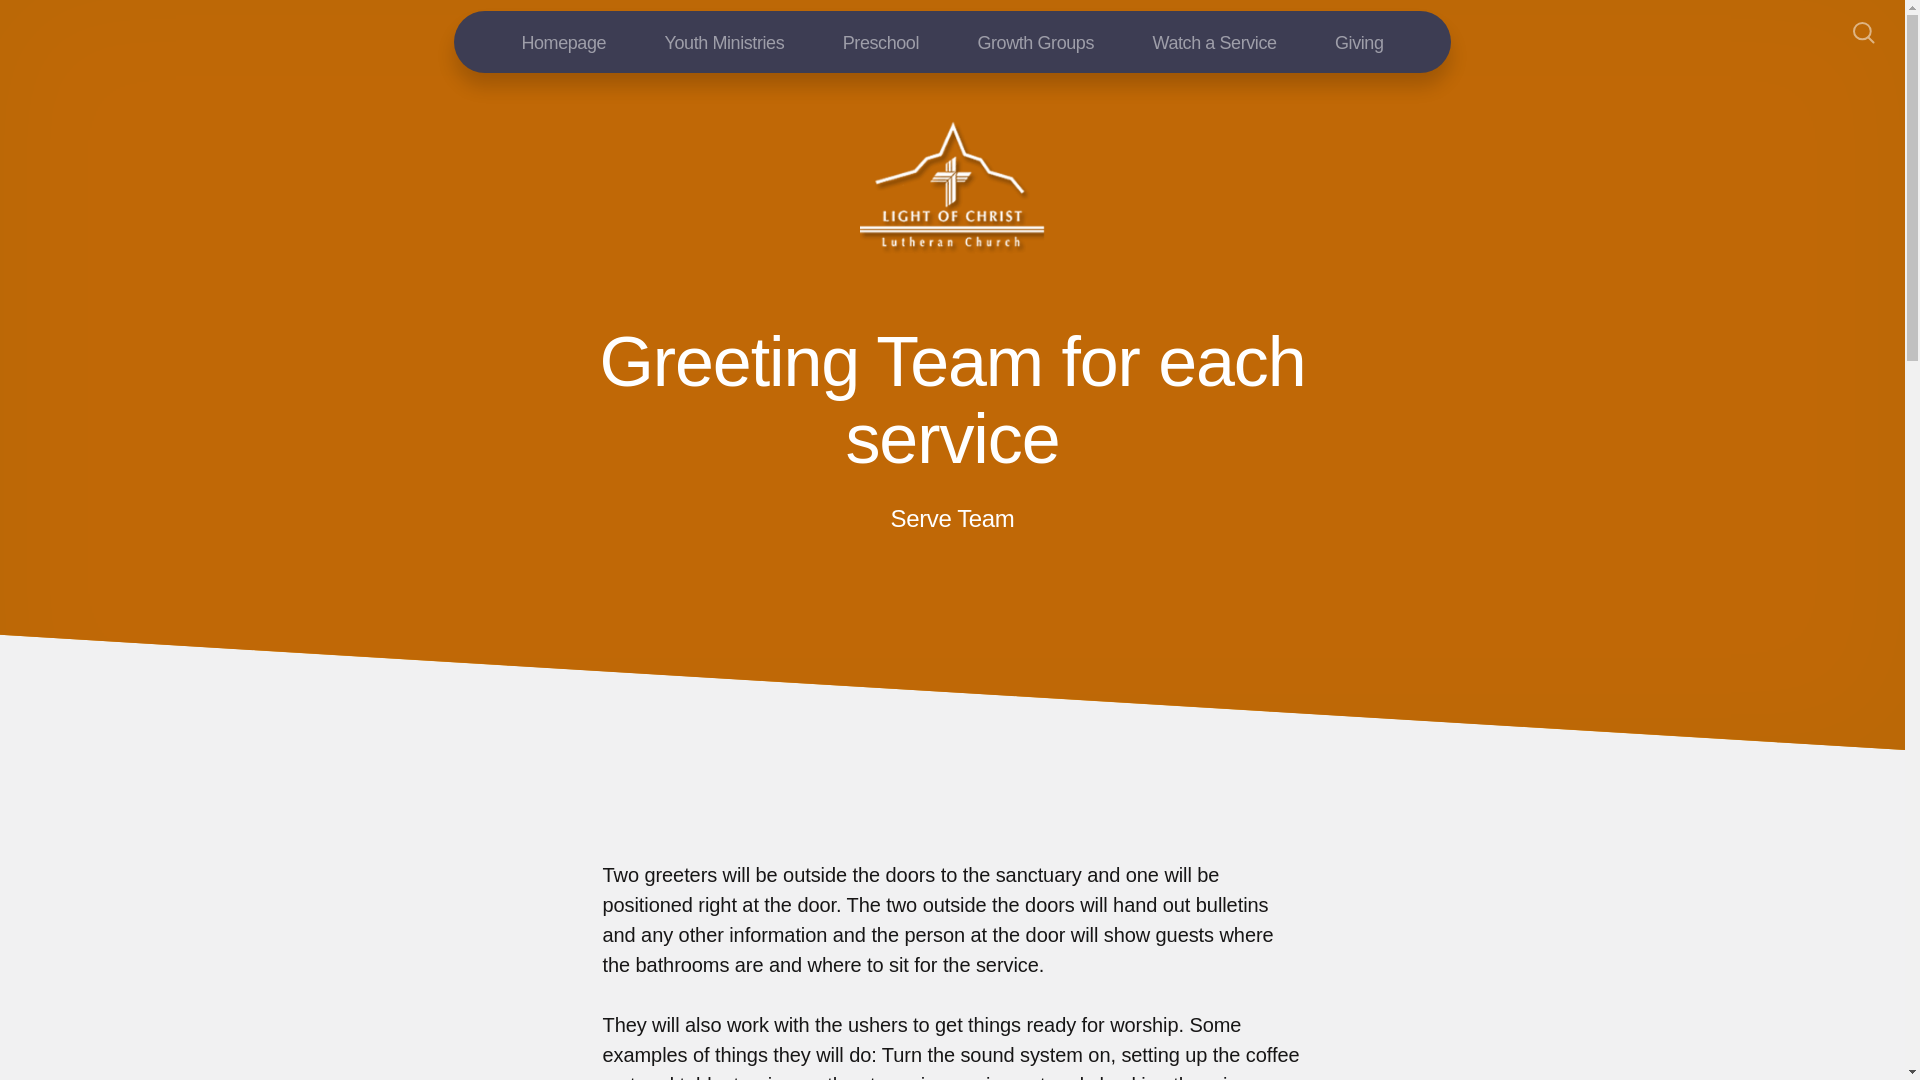 The image size is (1920, 1080). What do you see at coordinates (1359, 41) in the screenshot?
I see `Giving` at bounding box center [1359, 41].